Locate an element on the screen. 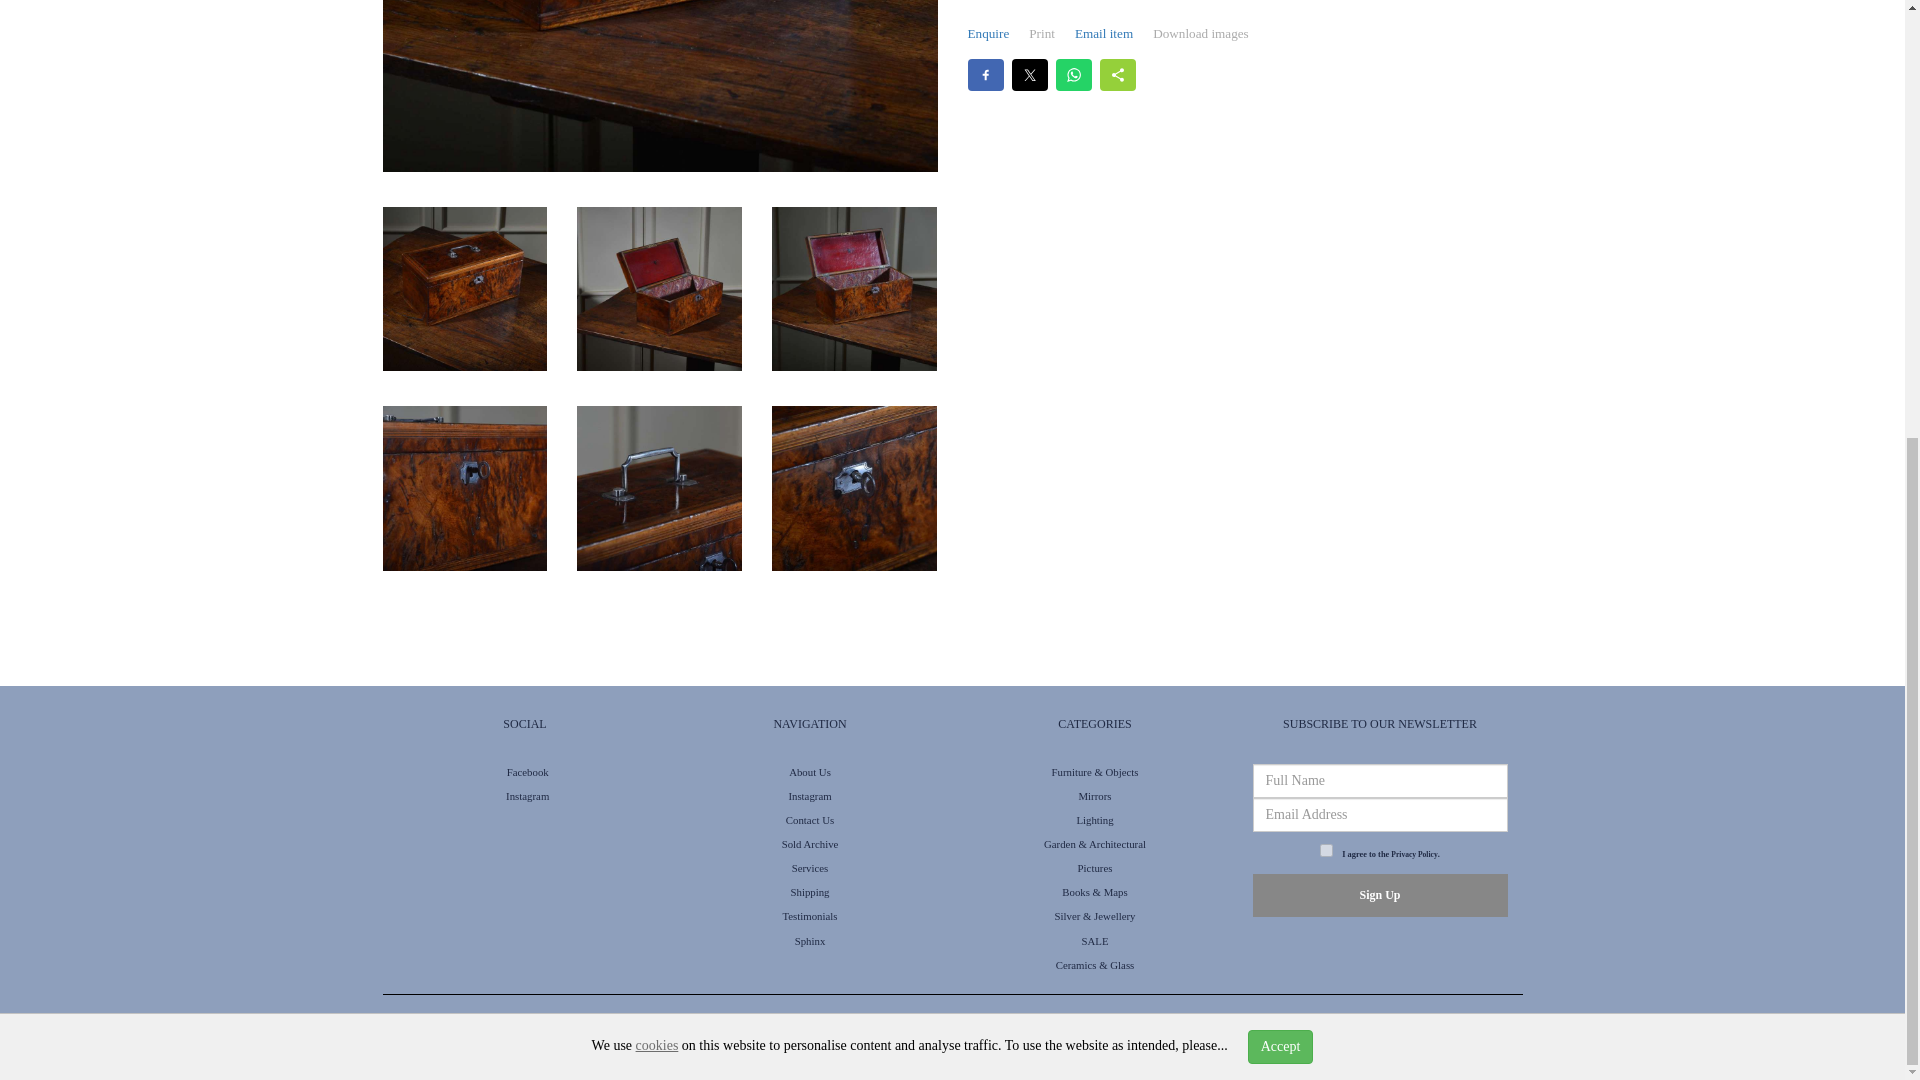 The height and width of the screenshot is (1080, 1920). Mirrors is located at coordinates (1094, 796).